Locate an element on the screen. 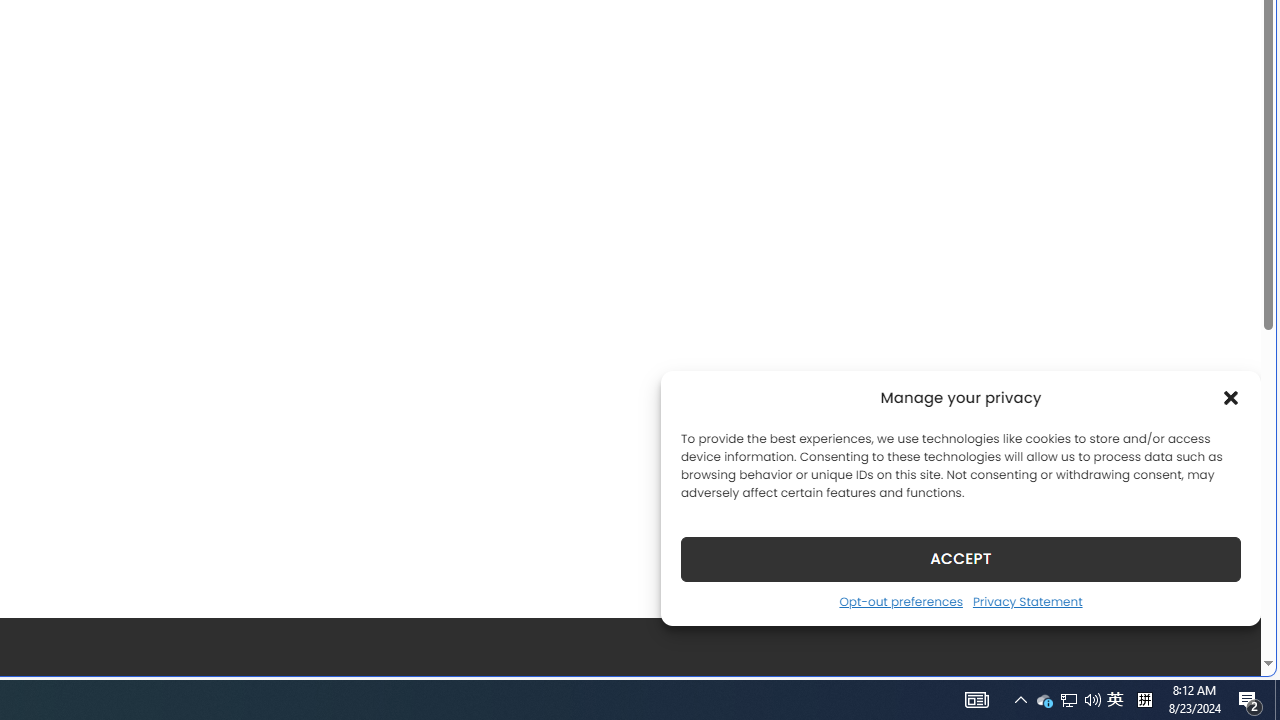  Privacy Statement is located at coordinates (1026, 601).